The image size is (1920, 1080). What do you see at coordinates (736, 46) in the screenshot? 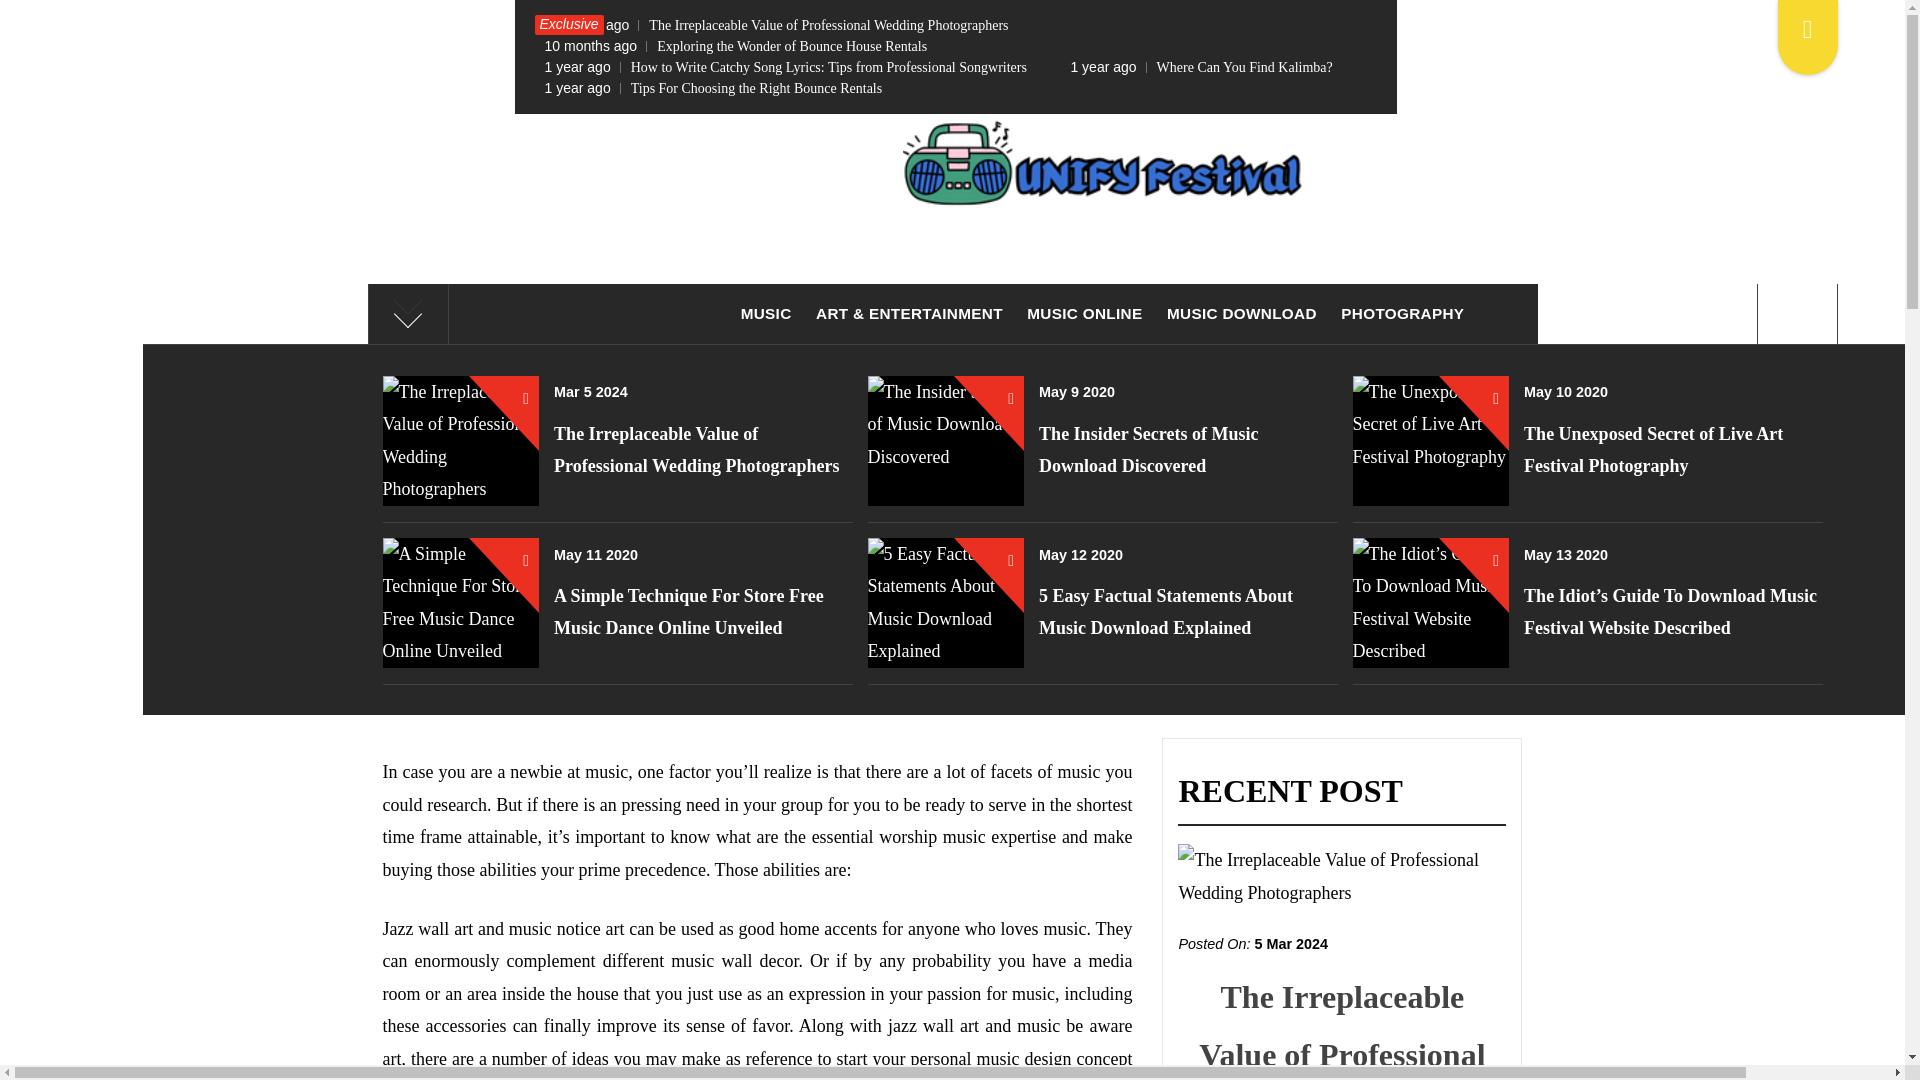
I see `10 months agoExploring the Wonder of Bounce House Rentals` at bounding box center [736, 46].